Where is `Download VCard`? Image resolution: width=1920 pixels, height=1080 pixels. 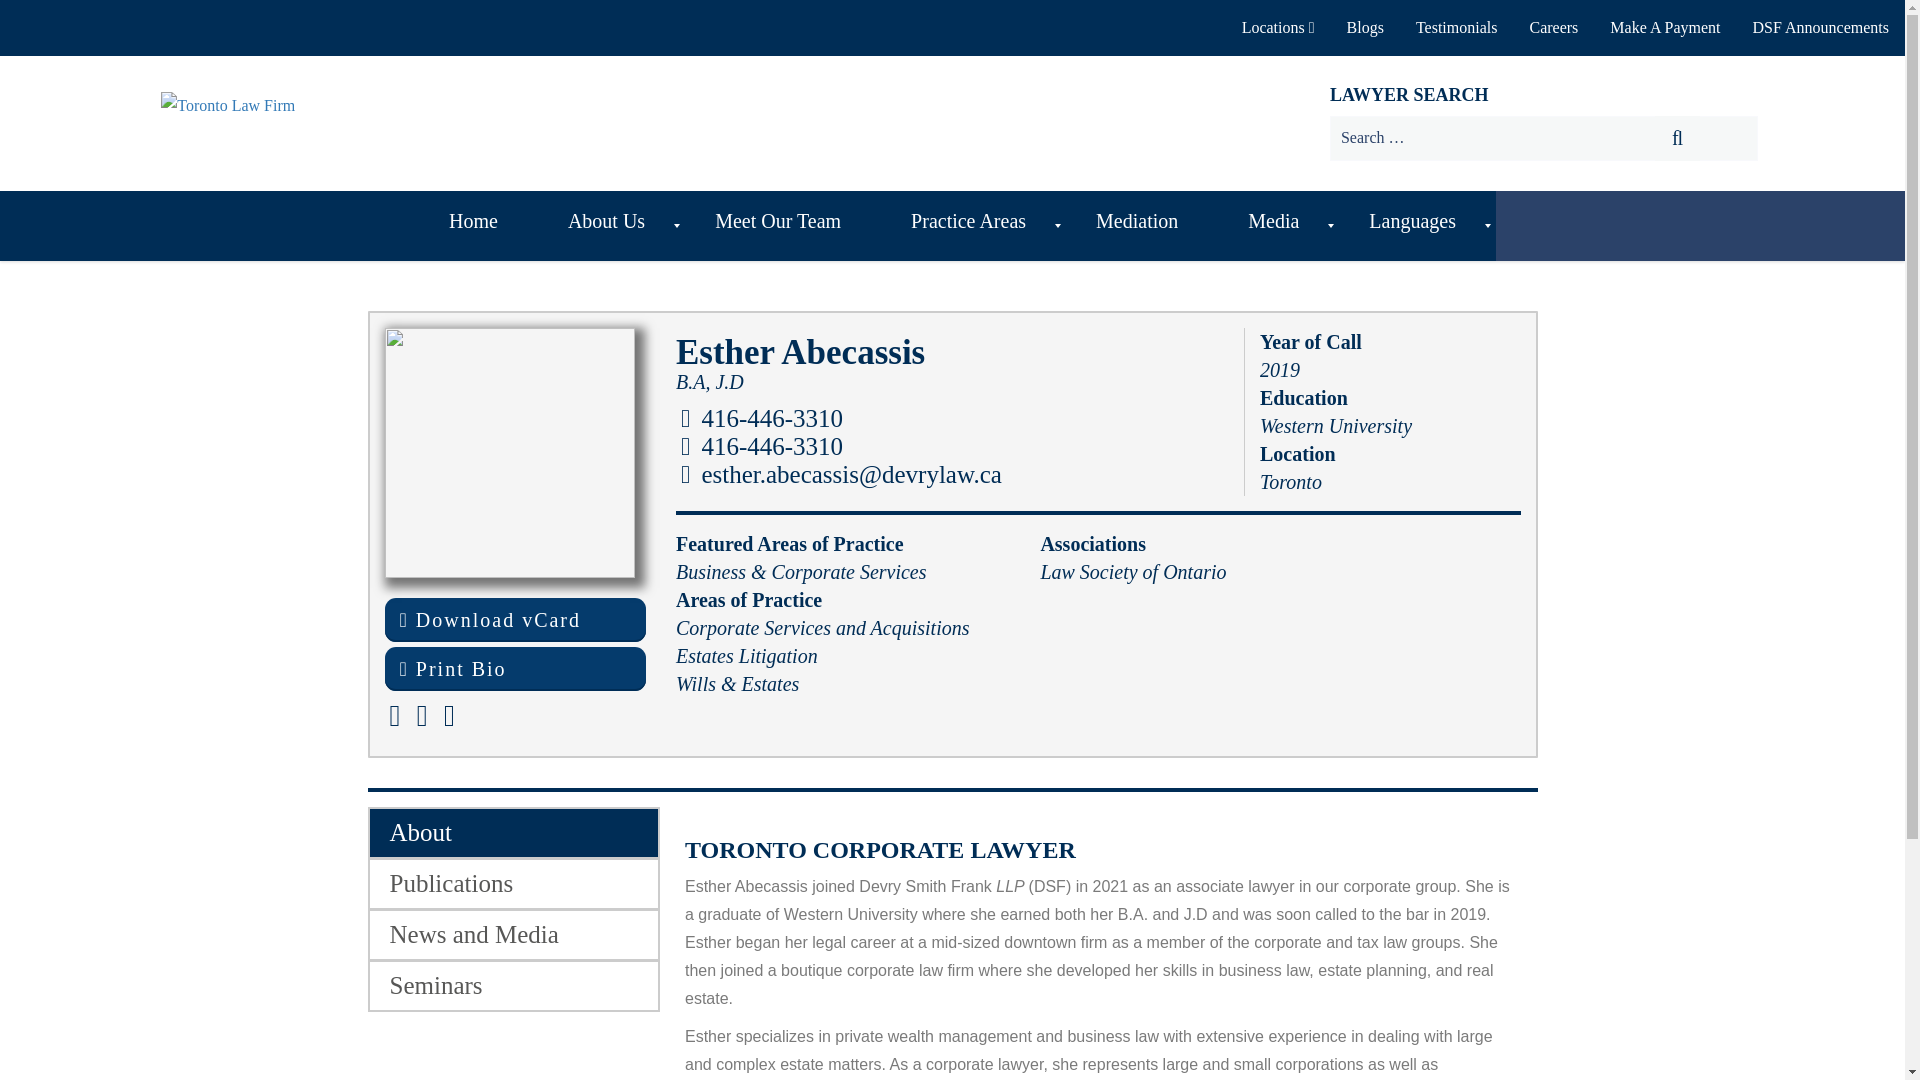 Download VCard is located at coordinates (514, 620).